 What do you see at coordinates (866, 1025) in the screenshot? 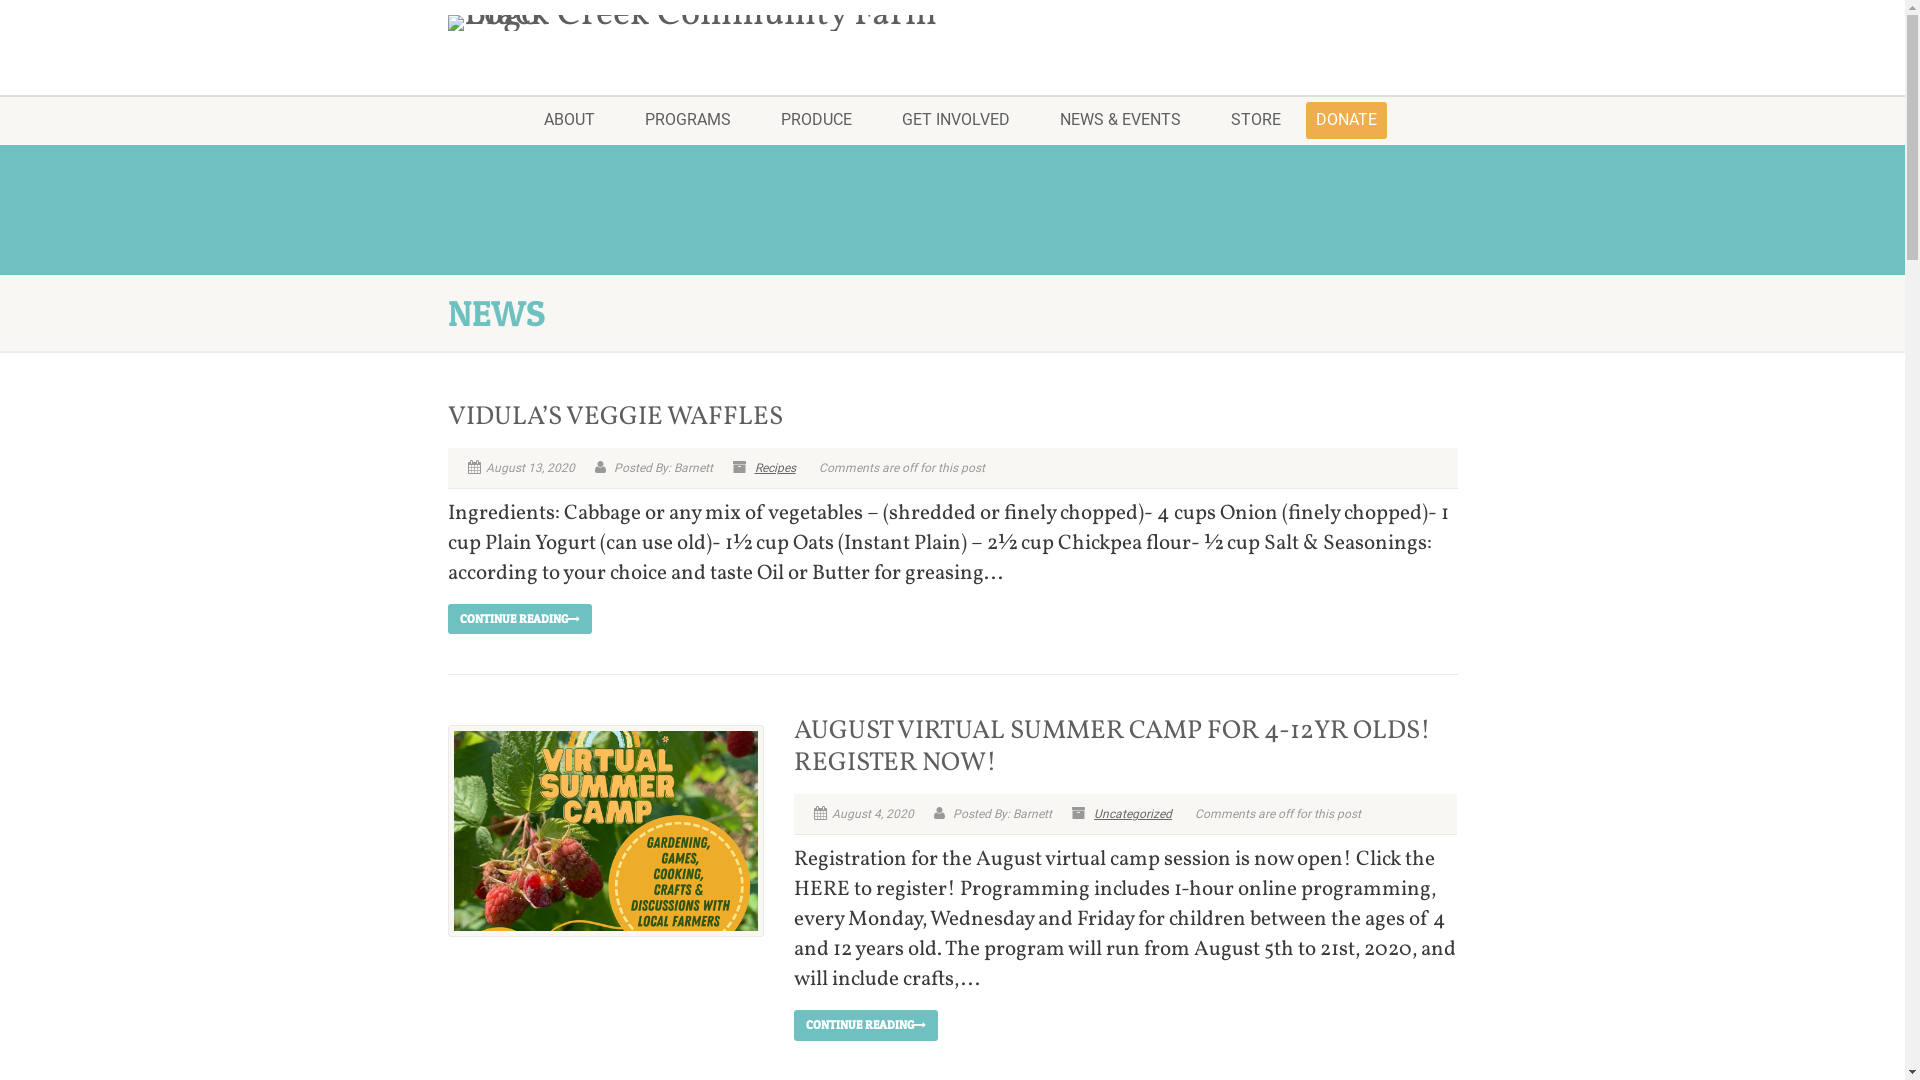
I see `CONTINUE READING` at bounding box center [866, 1025].